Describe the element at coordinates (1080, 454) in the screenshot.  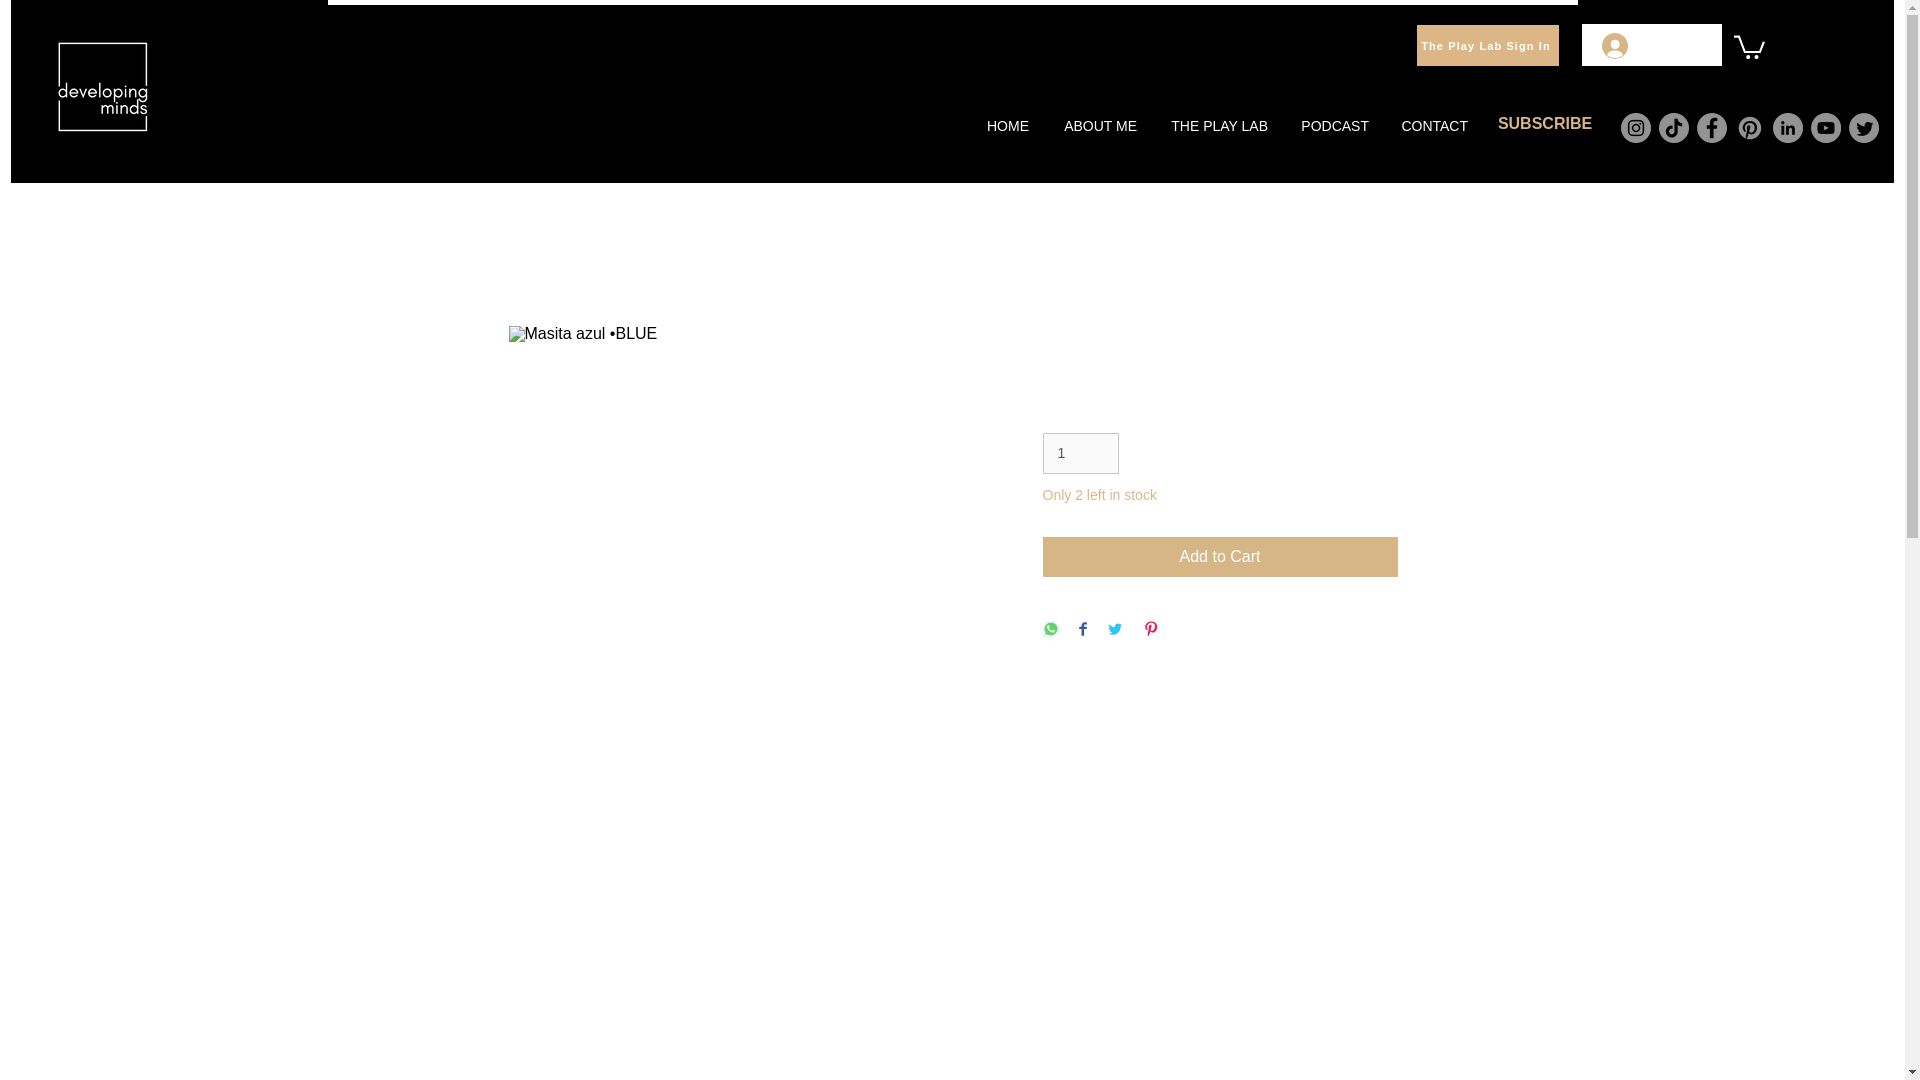
I see `1` at that location.